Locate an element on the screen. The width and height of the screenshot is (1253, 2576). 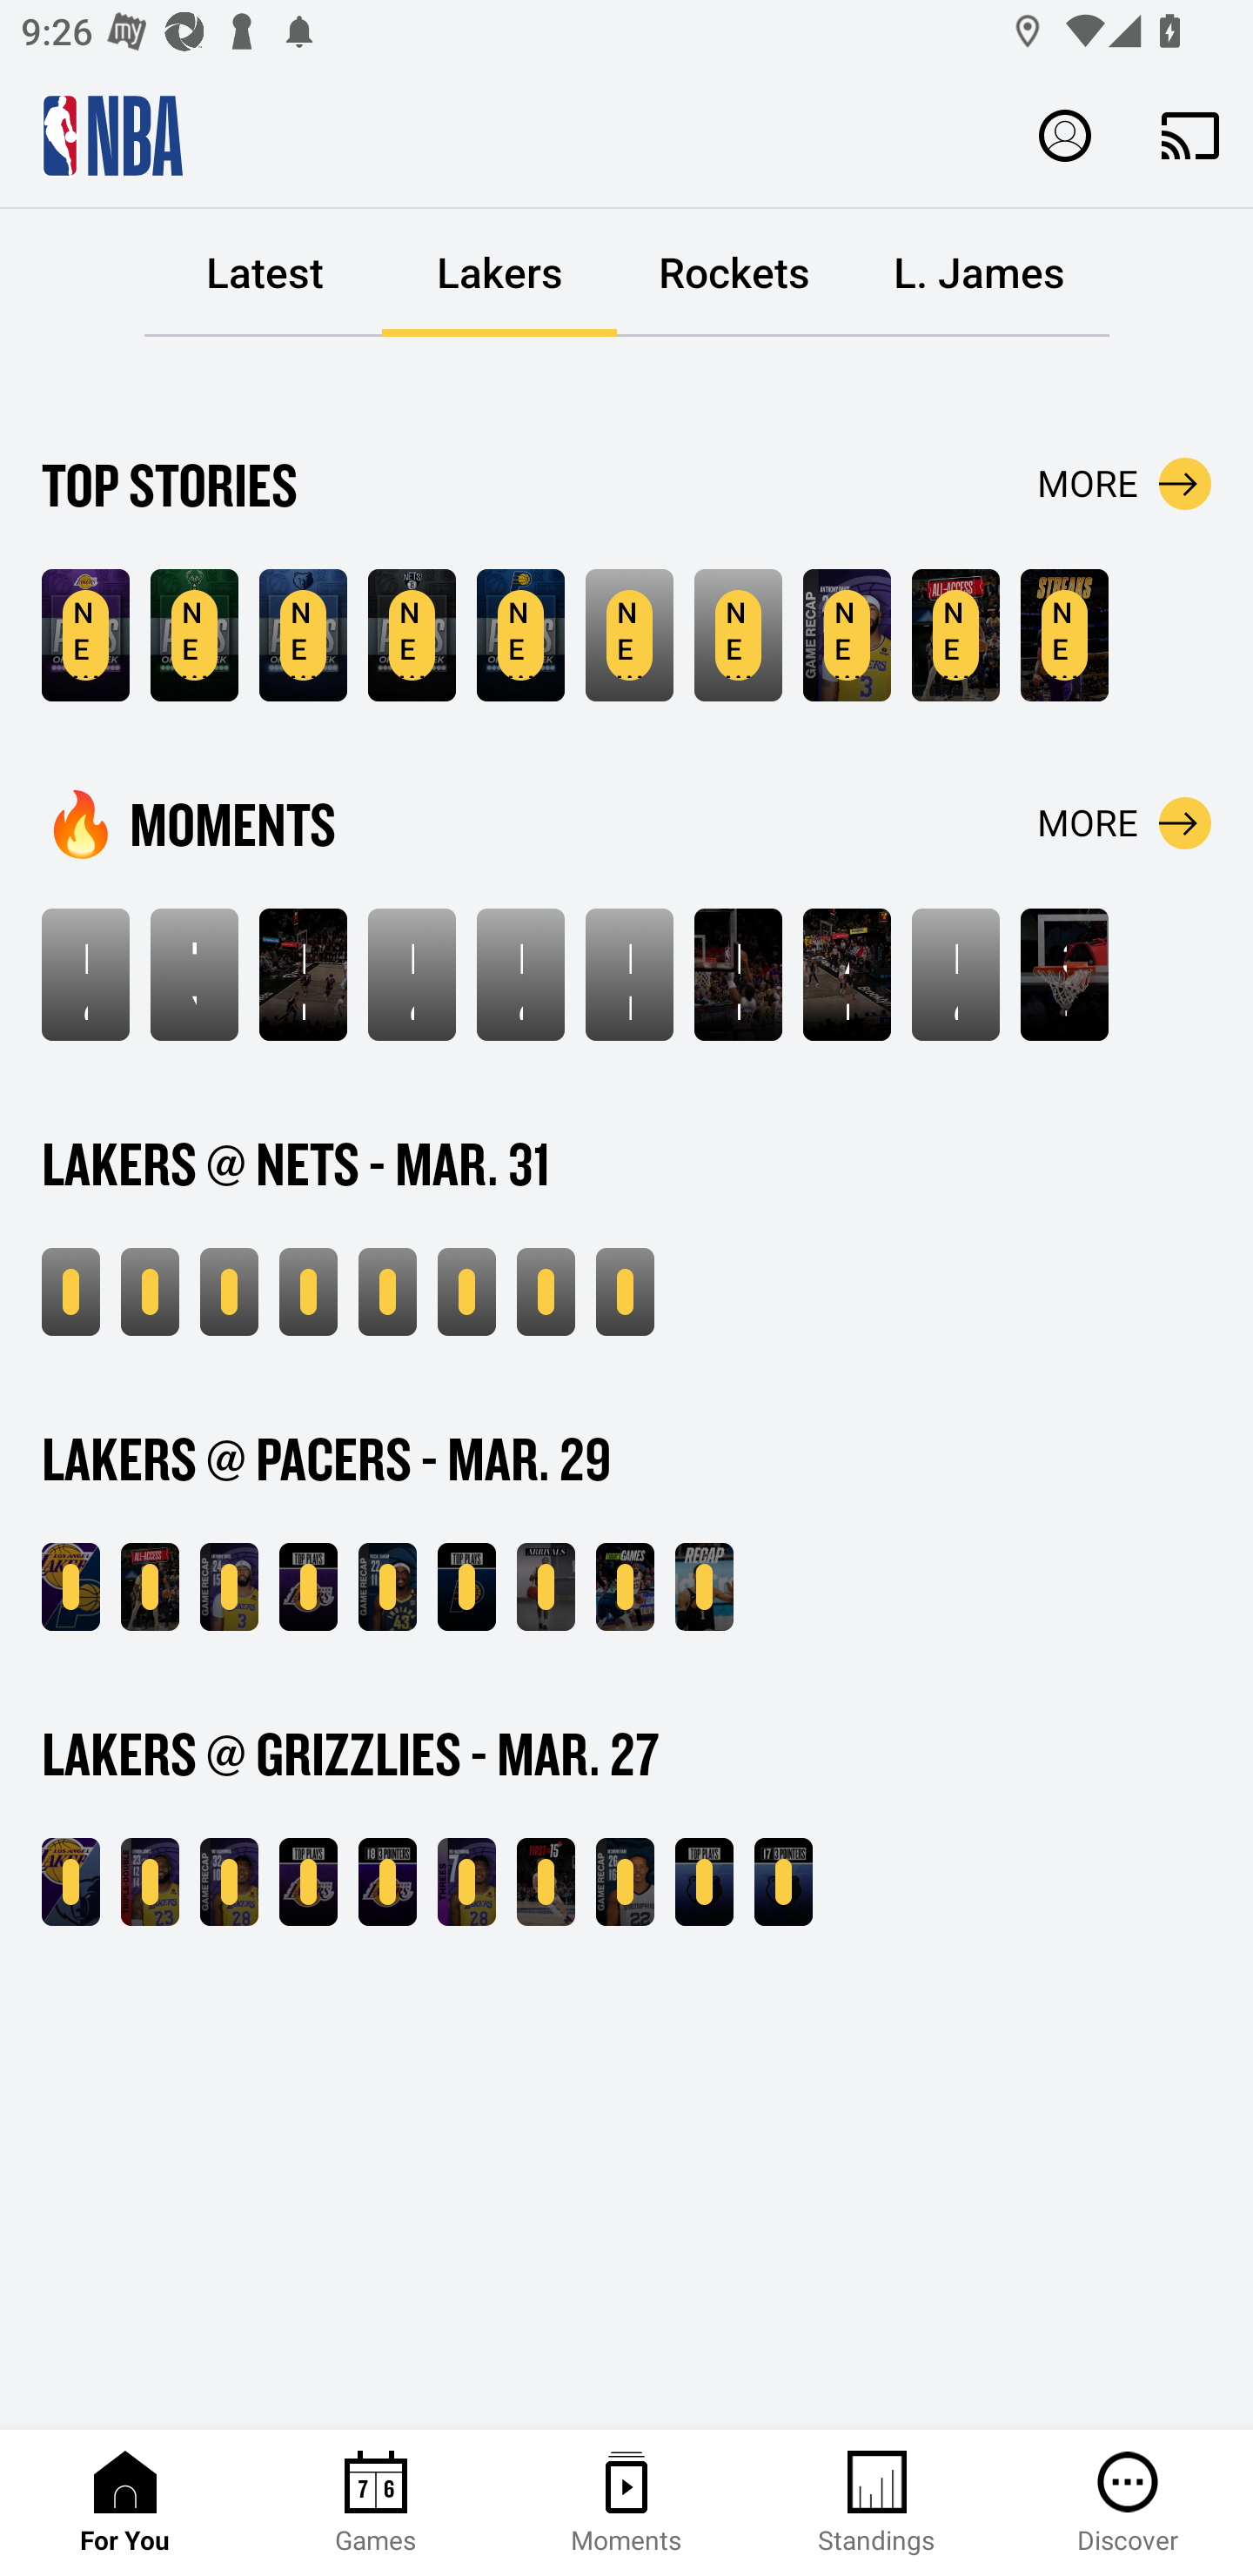
Latest is located at coordinates (265, 273).